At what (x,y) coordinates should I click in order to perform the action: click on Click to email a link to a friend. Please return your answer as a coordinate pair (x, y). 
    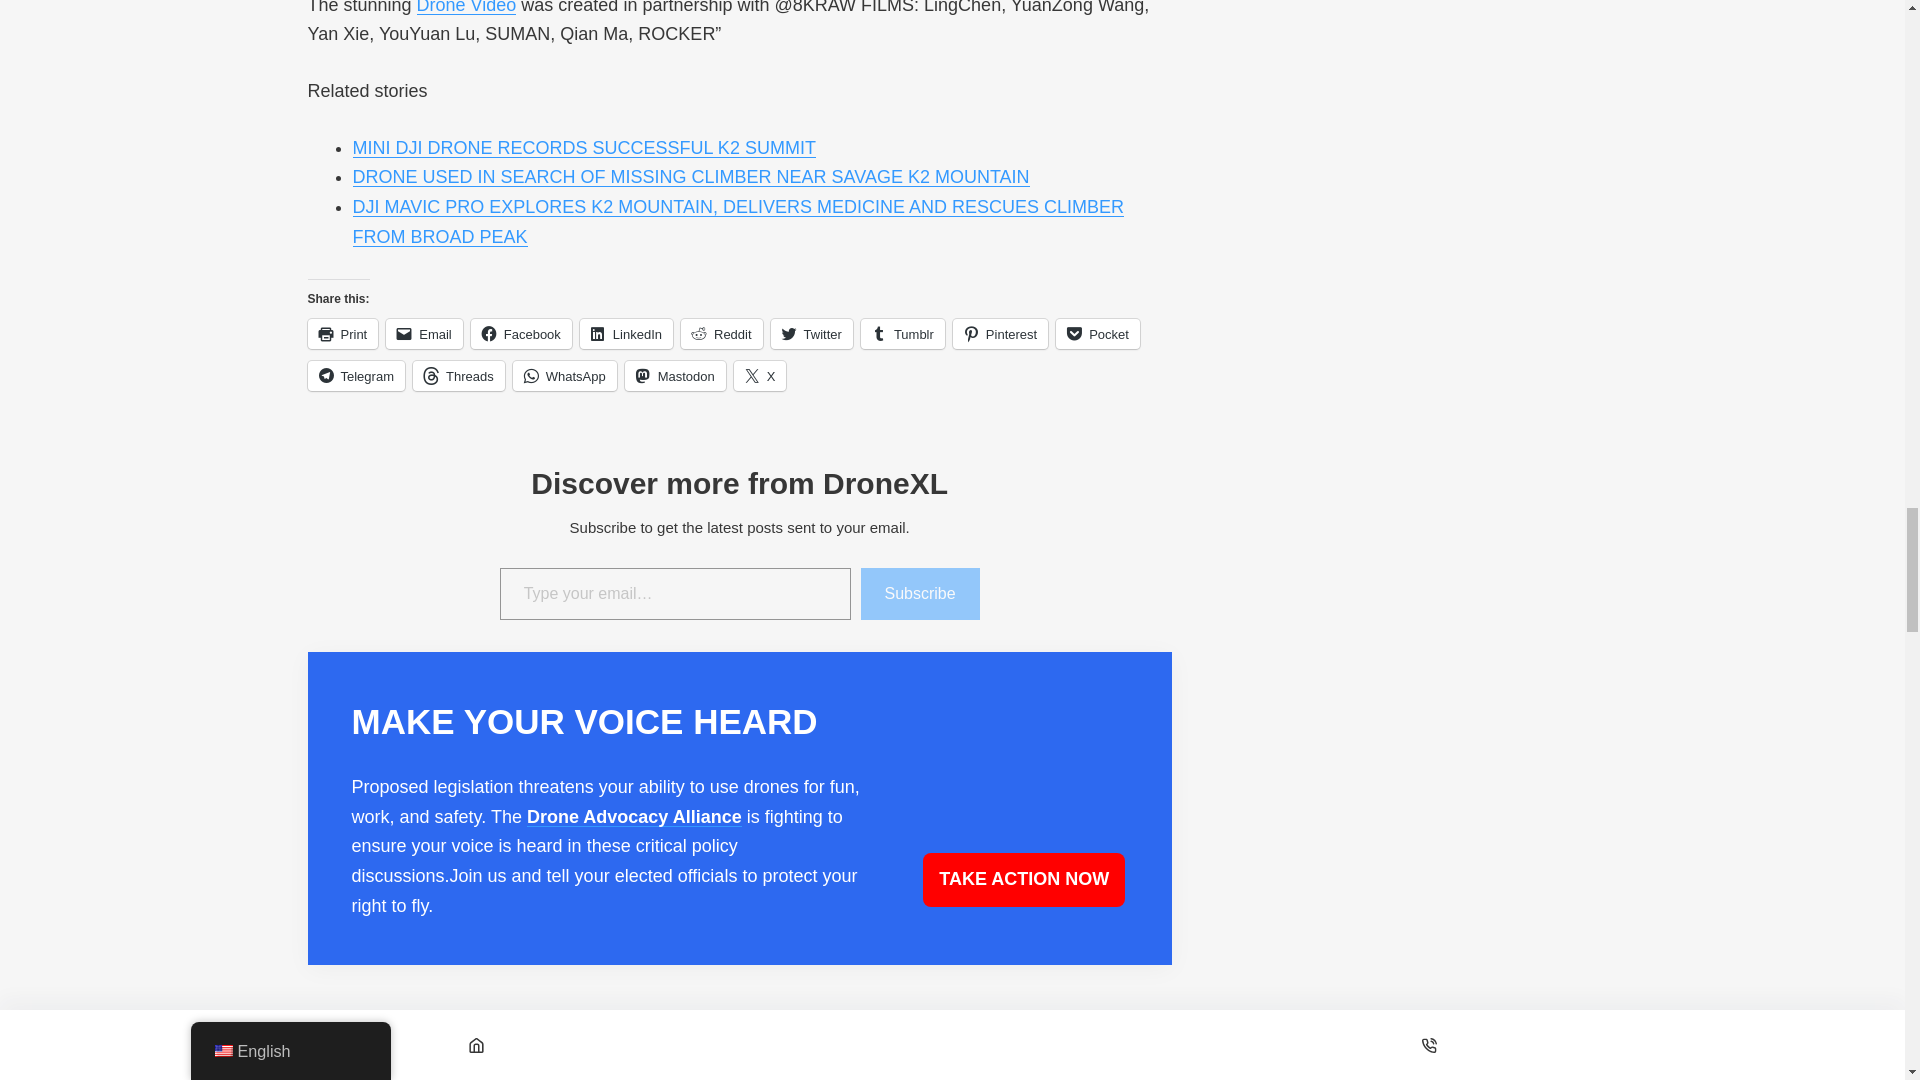
    Looking at the image, I should click on (424, 333).